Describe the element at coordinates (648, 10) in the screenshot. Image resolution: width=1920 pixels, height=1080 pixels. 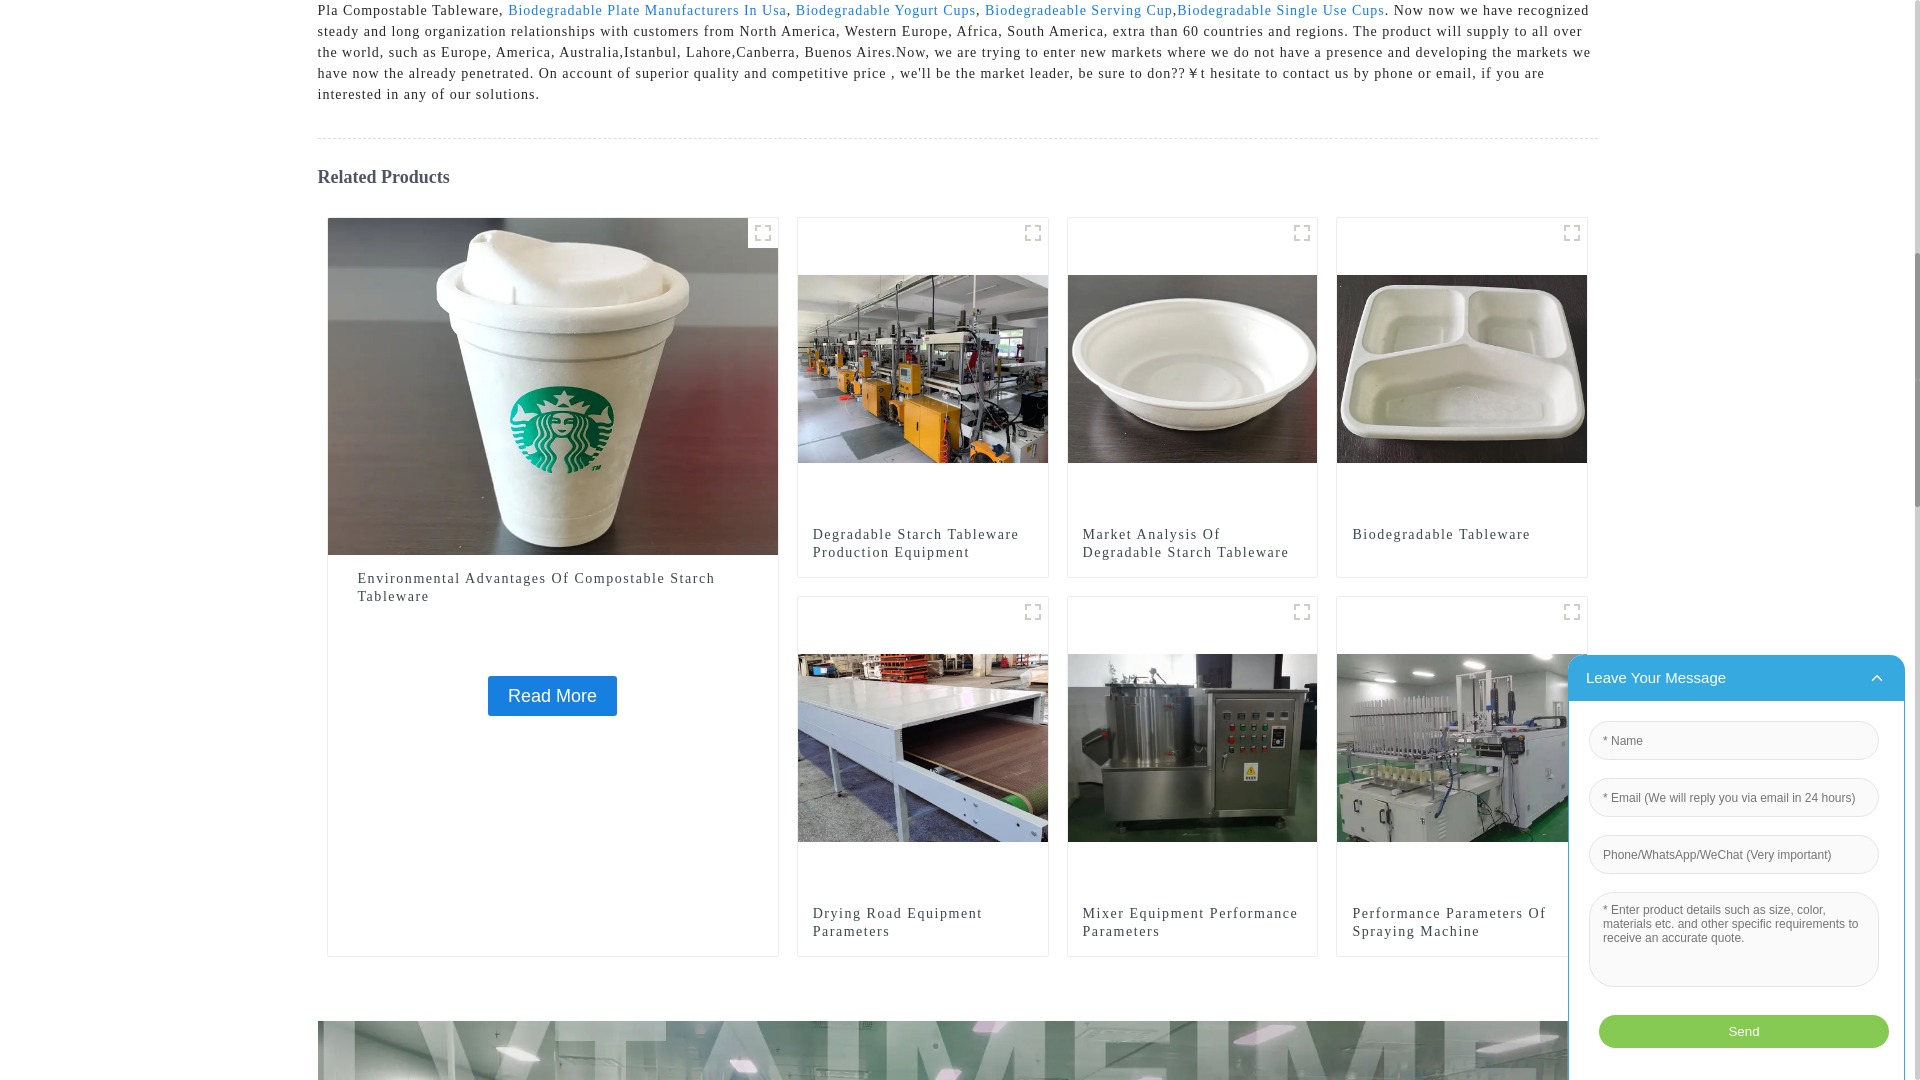
I see `Biodegradable Plate Manufacturers In Usa` at that location.